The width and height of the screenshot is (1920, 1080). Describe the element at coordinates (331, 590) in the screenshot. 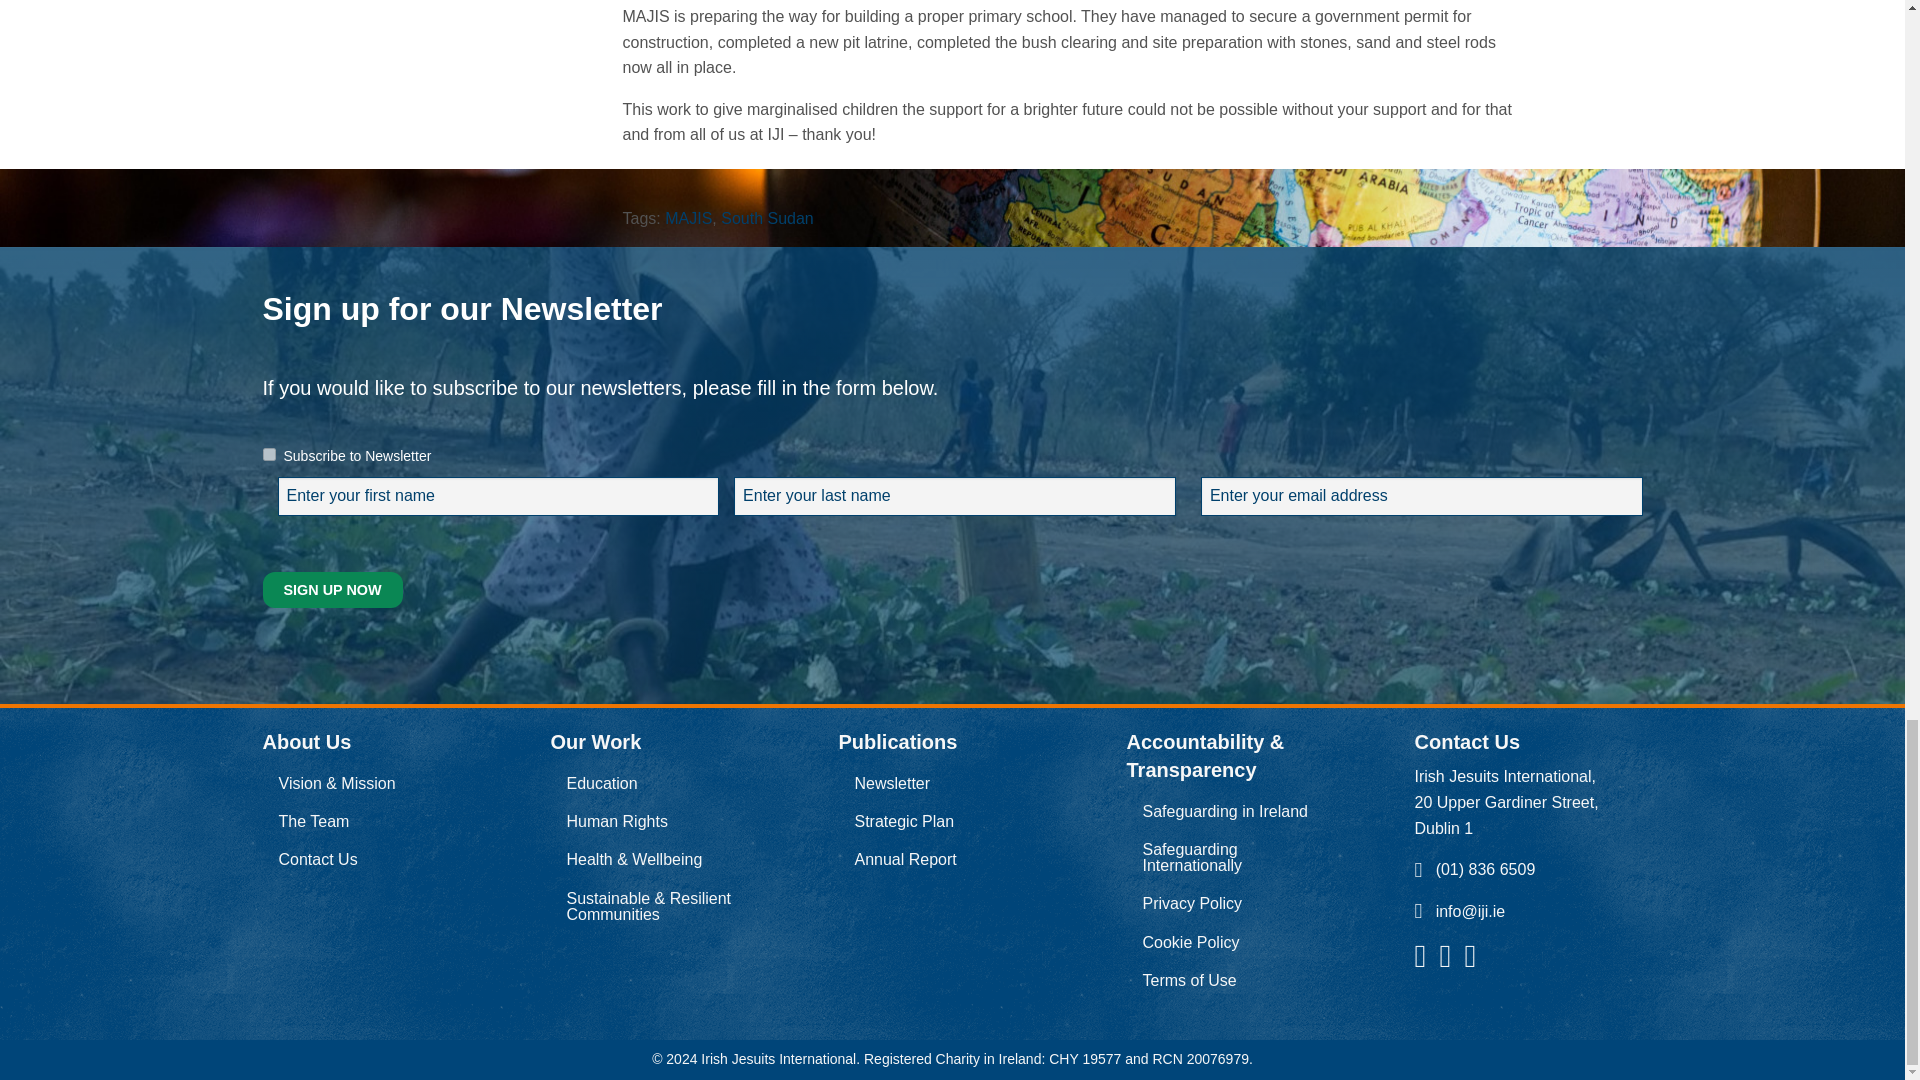

I see `Sign Up Now` at that location.